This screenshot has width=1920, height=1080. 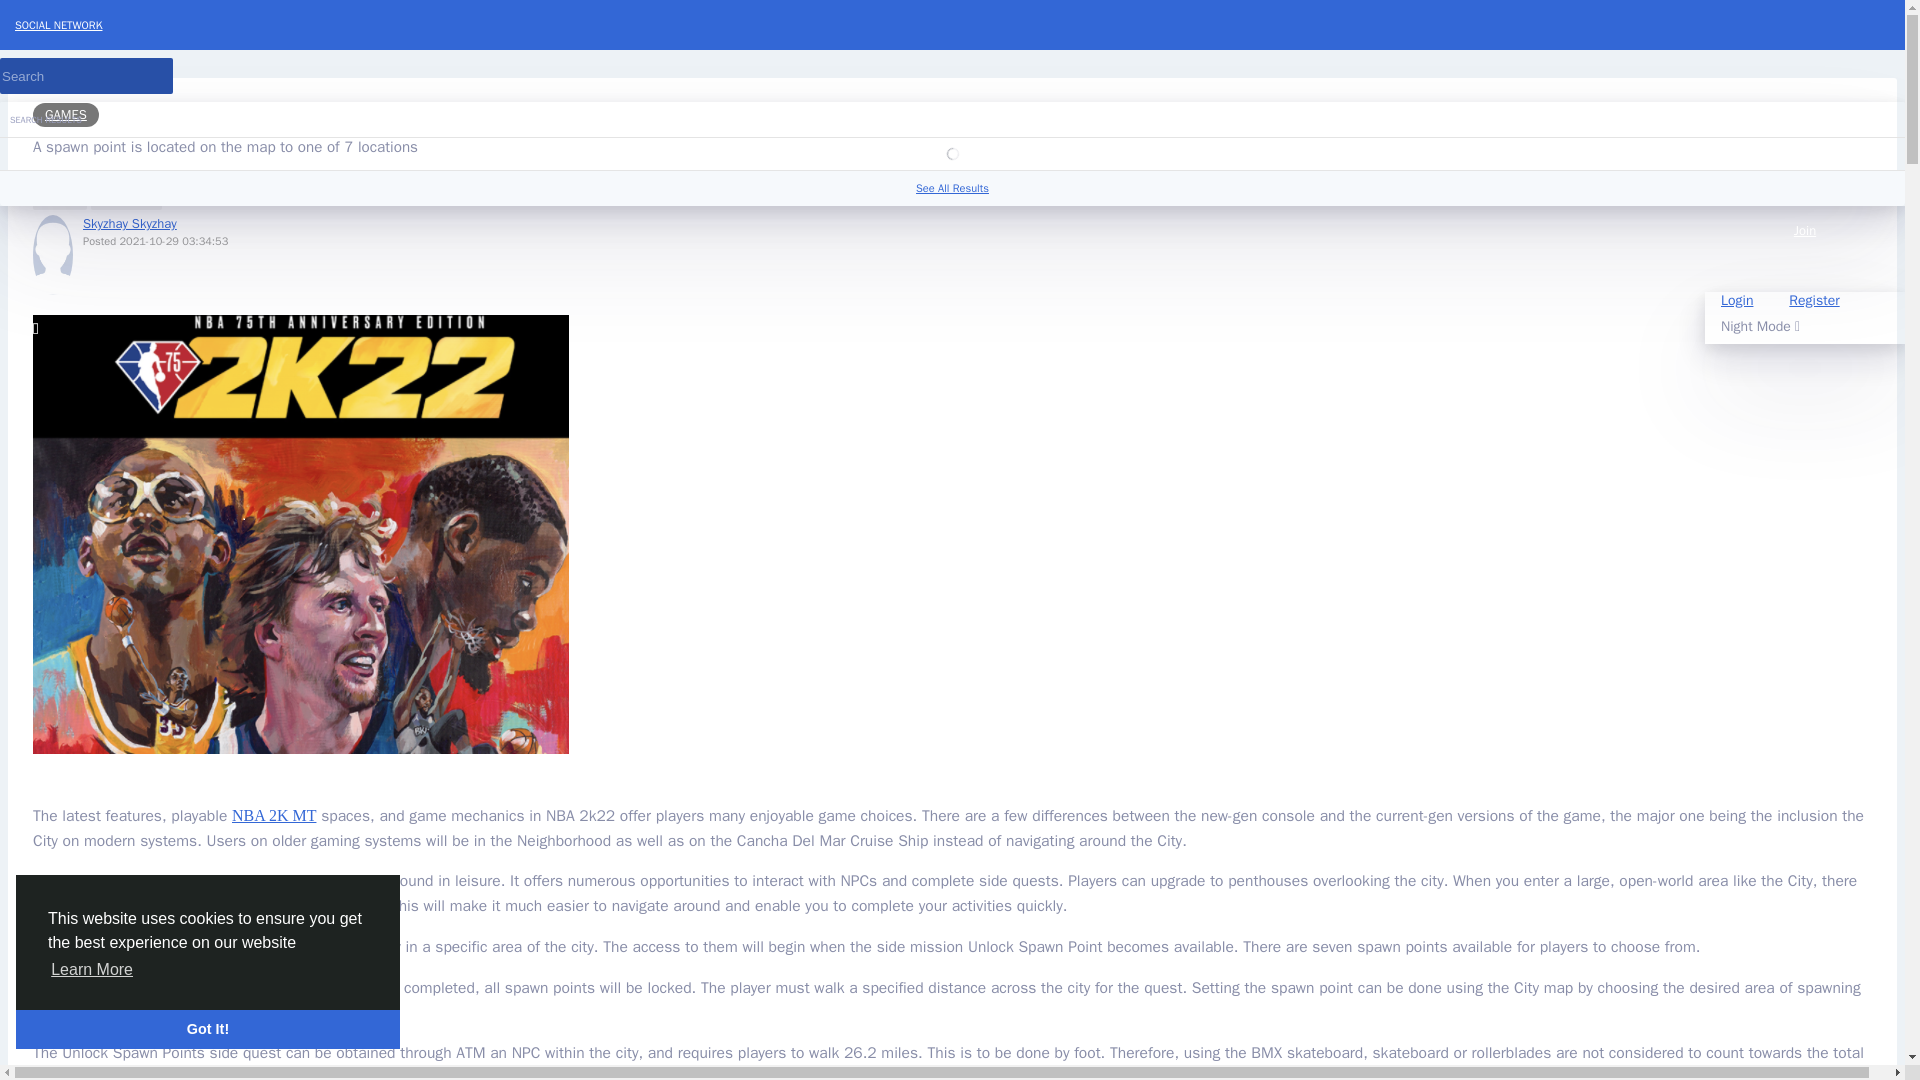 I want to click on Got It!, so click(x=207, y=1029).